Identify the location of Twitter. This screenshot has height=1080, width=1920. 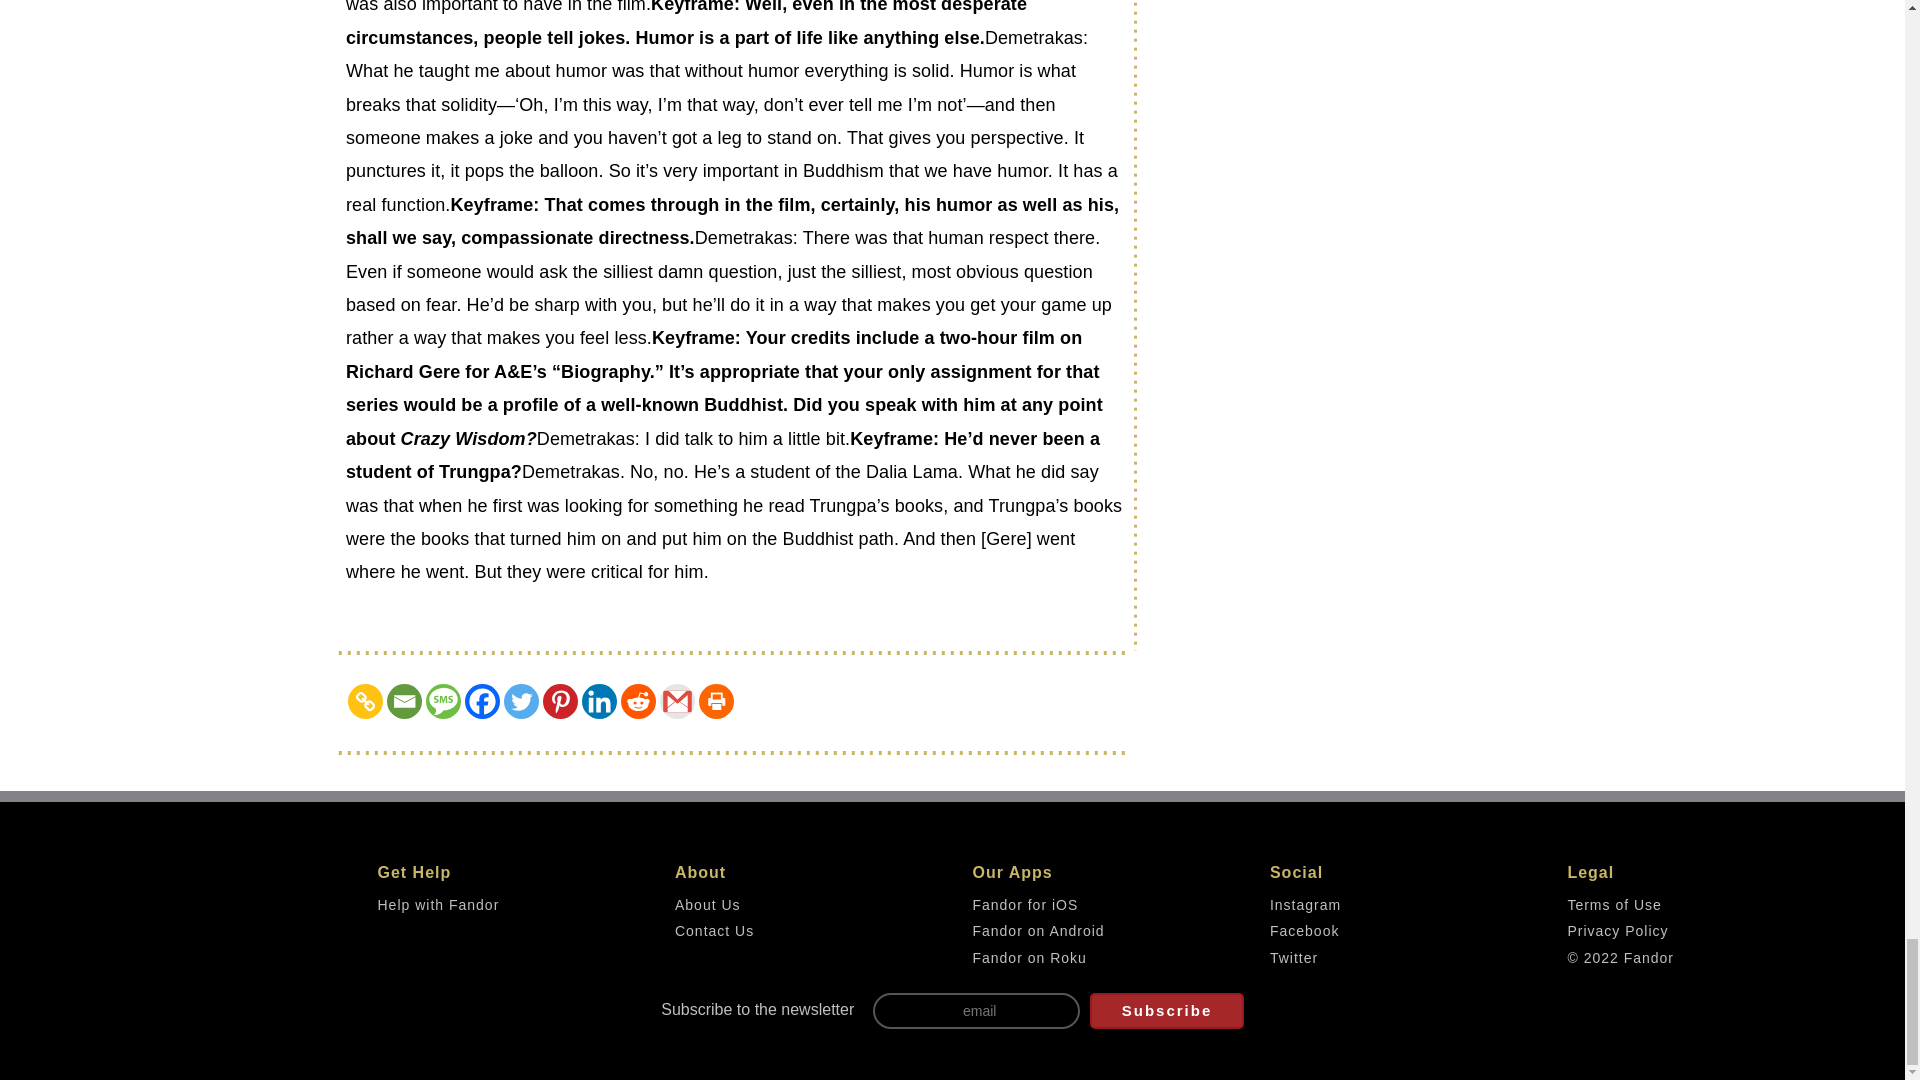
(521, 701).